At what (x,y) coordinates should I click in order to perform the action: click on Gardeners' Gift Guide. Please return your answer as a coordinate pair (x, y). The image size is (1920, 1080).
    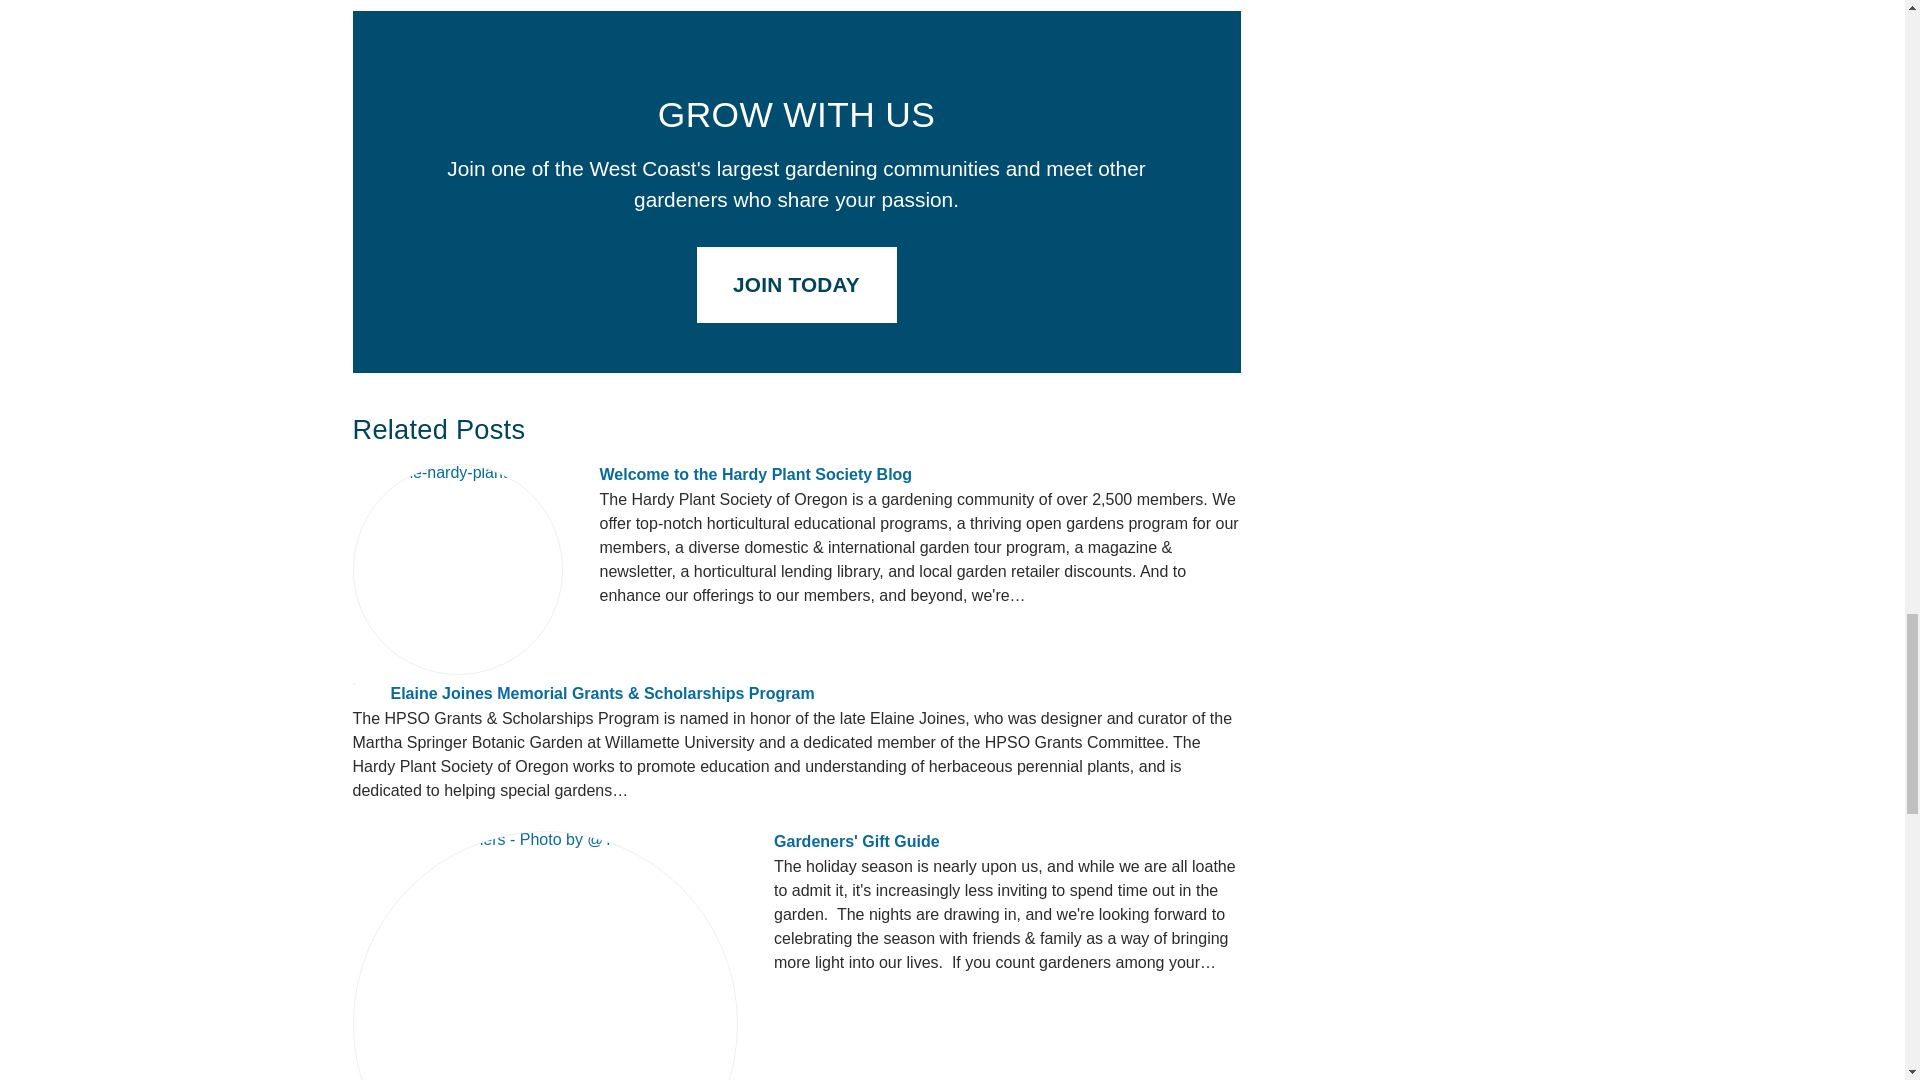
    Looking at the image, I should click on (856, 840).